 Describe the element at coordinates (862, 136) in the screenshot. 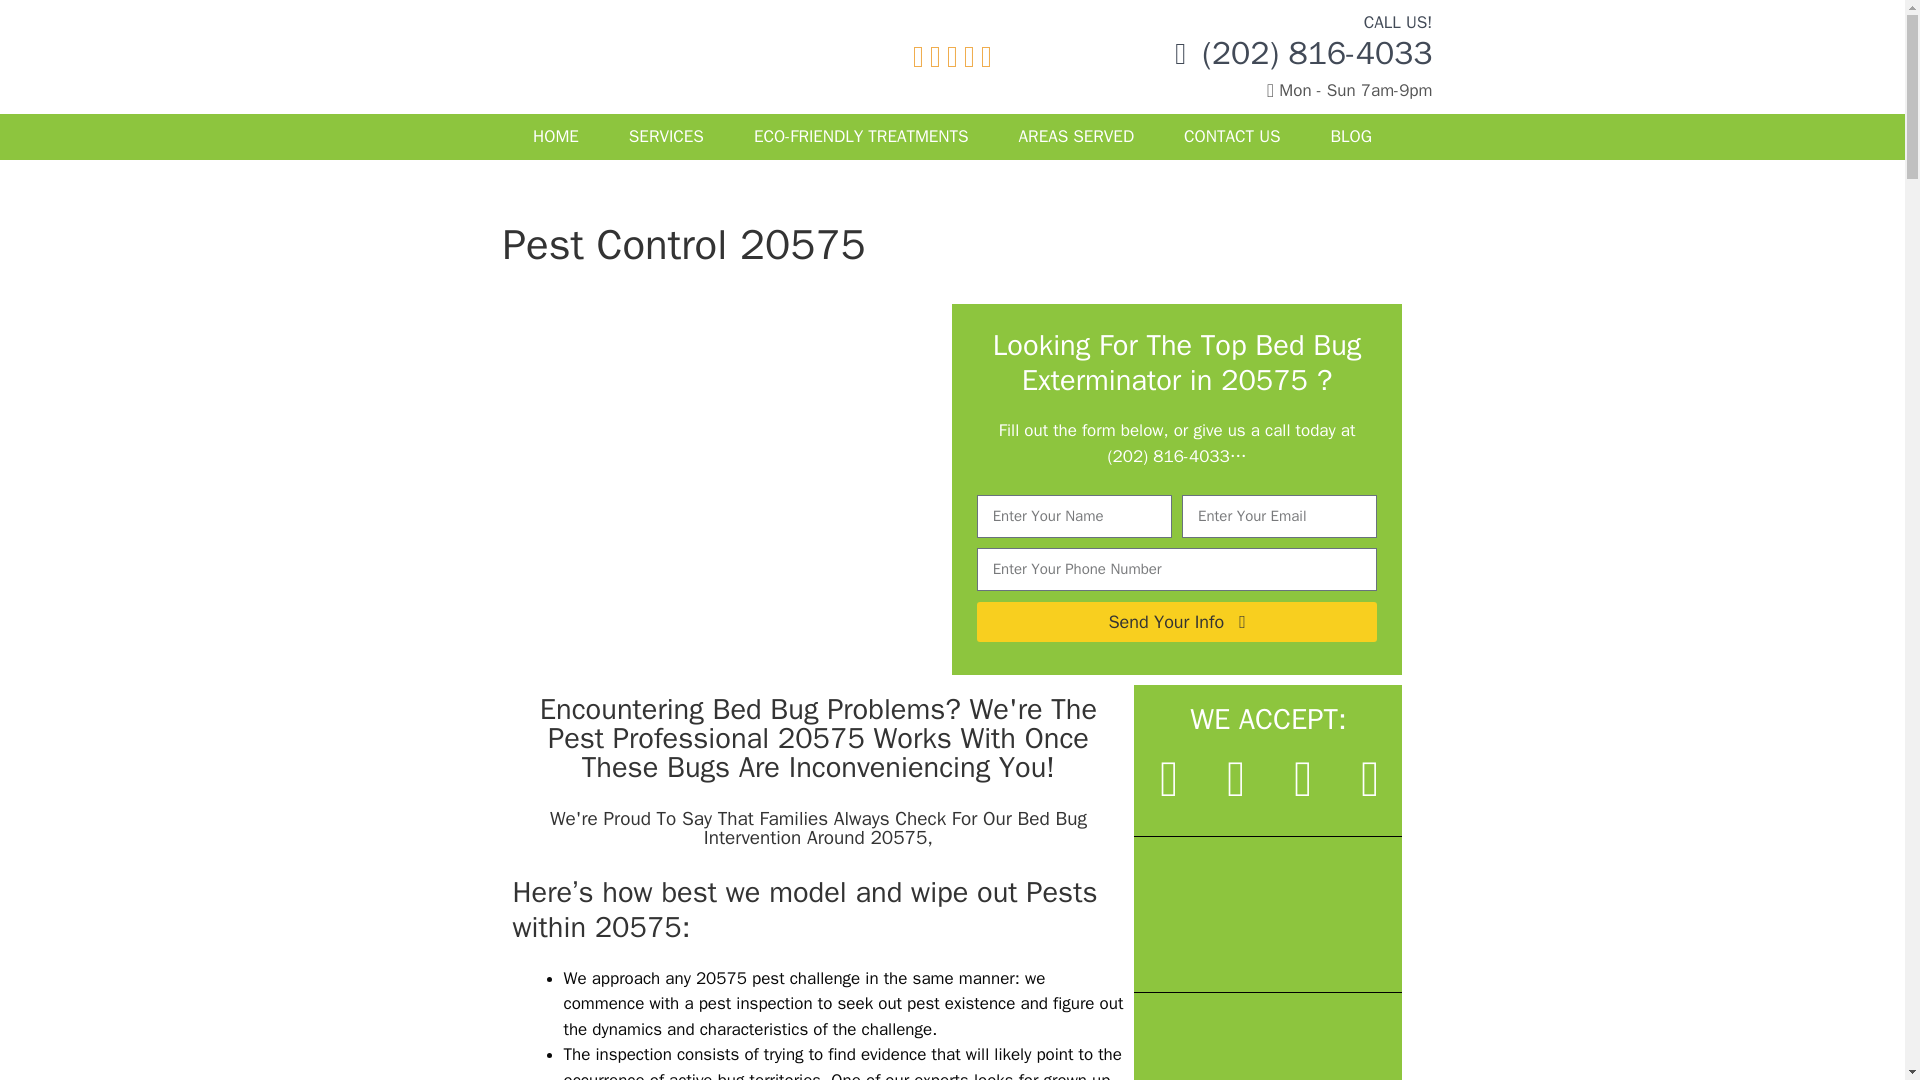

I see `ECO-FRIENDLY TREATMENTS` at that location.